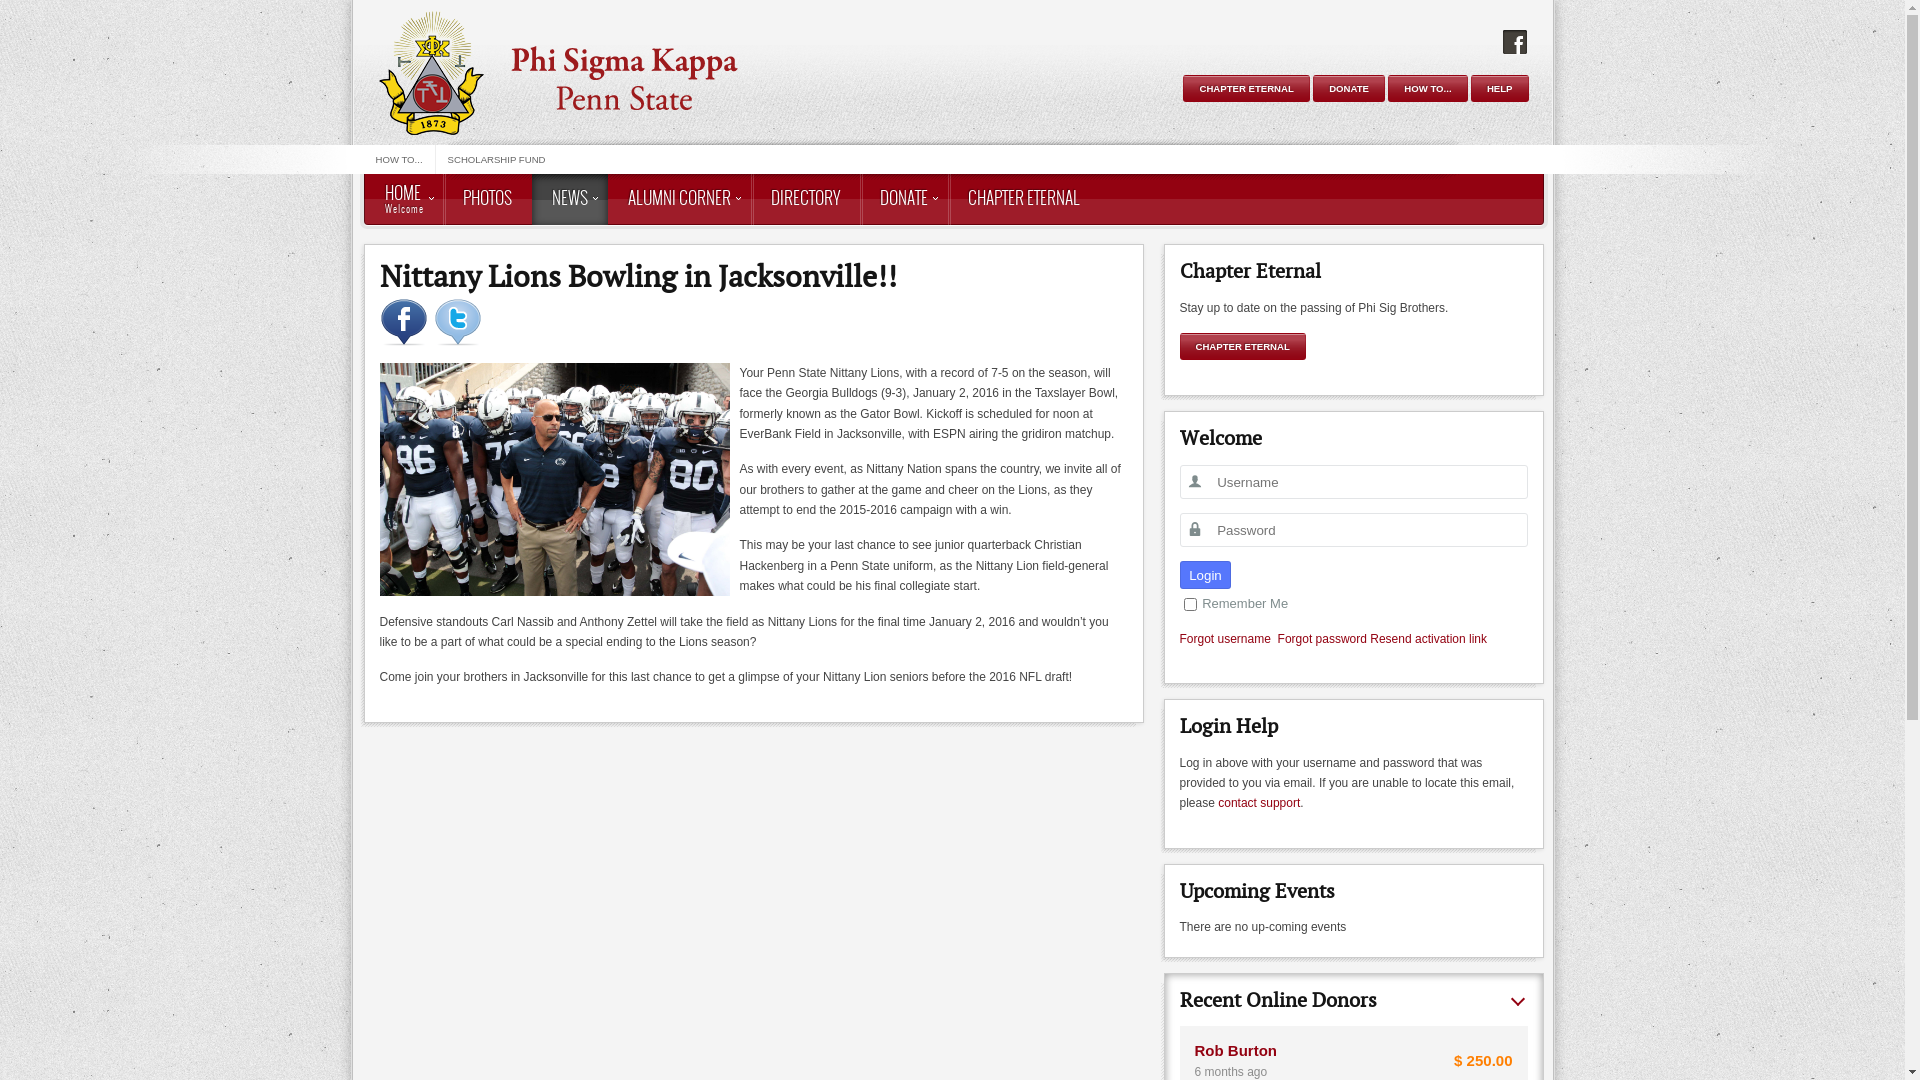  What do you see at coordinates (1500, 88) in the screenshot?
I see `HELP` at bounding box center [1500, 88].